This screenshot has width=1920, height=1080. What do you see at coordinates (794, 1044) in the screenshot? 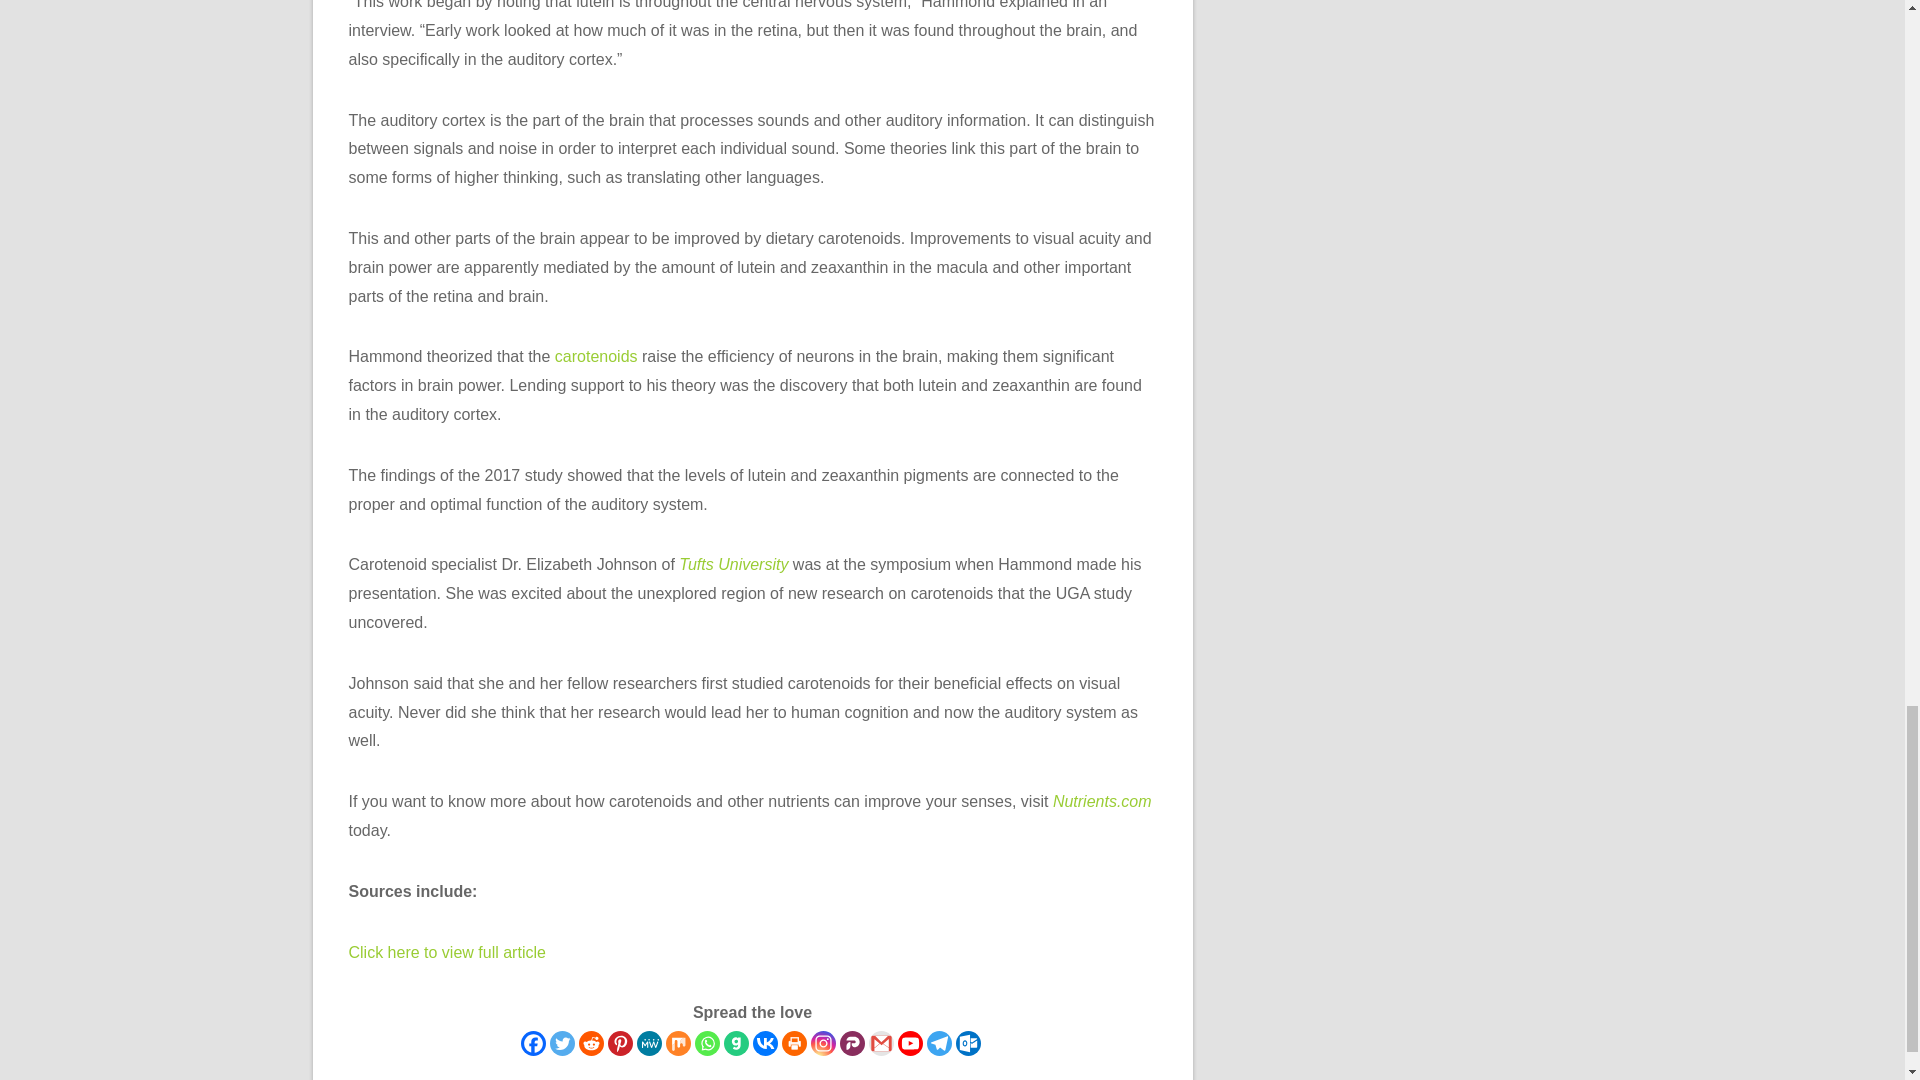
I see `Print` at bounding box center [794, 1044].